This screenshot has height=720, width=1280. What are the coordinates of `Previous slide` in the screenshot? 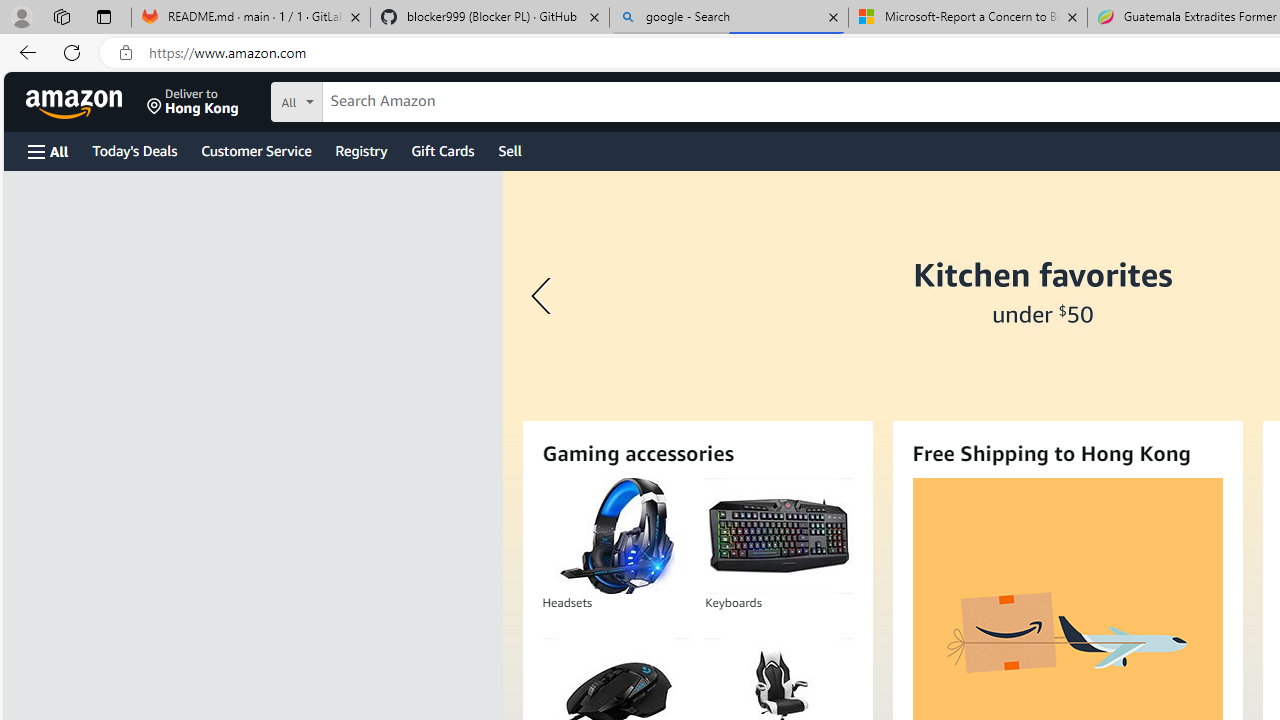 It's located at (544, 296).